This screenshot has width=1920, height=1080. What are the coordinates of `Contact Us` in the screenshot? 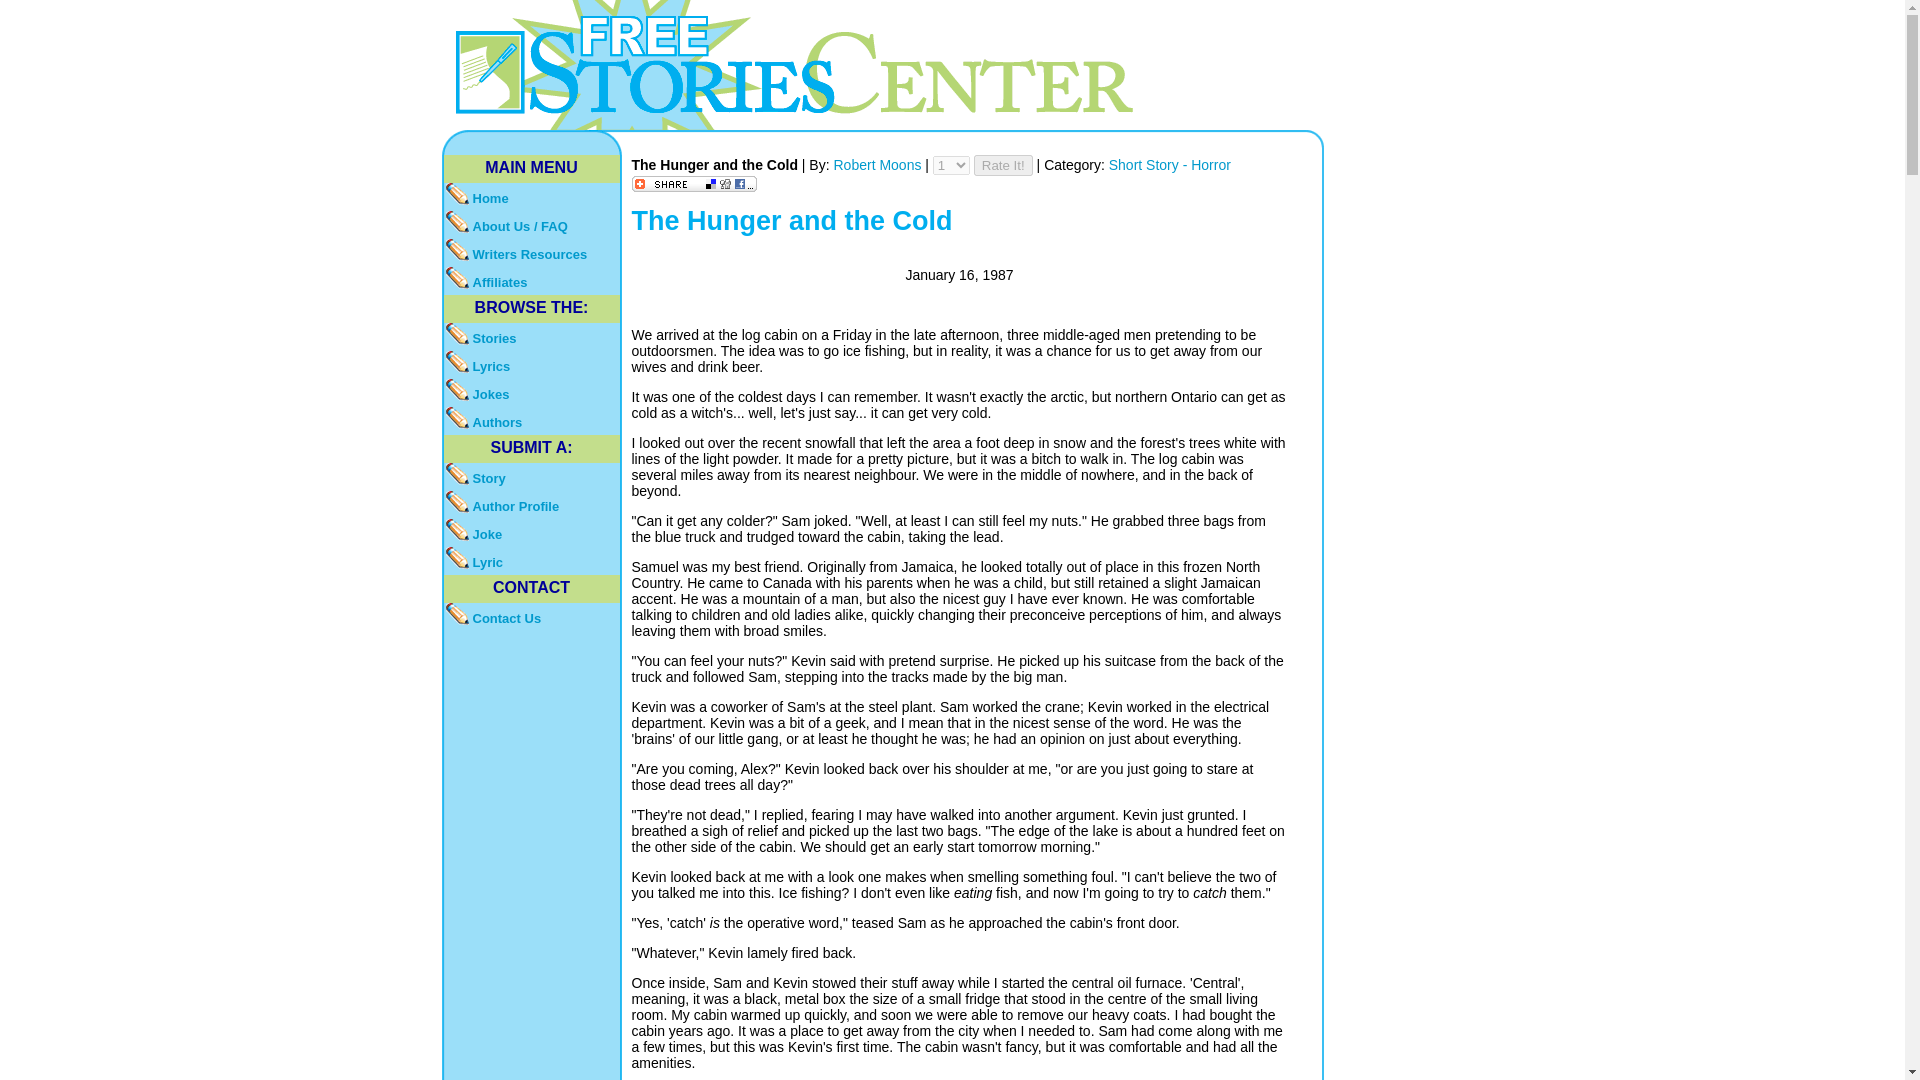 It's located at (532, 616).